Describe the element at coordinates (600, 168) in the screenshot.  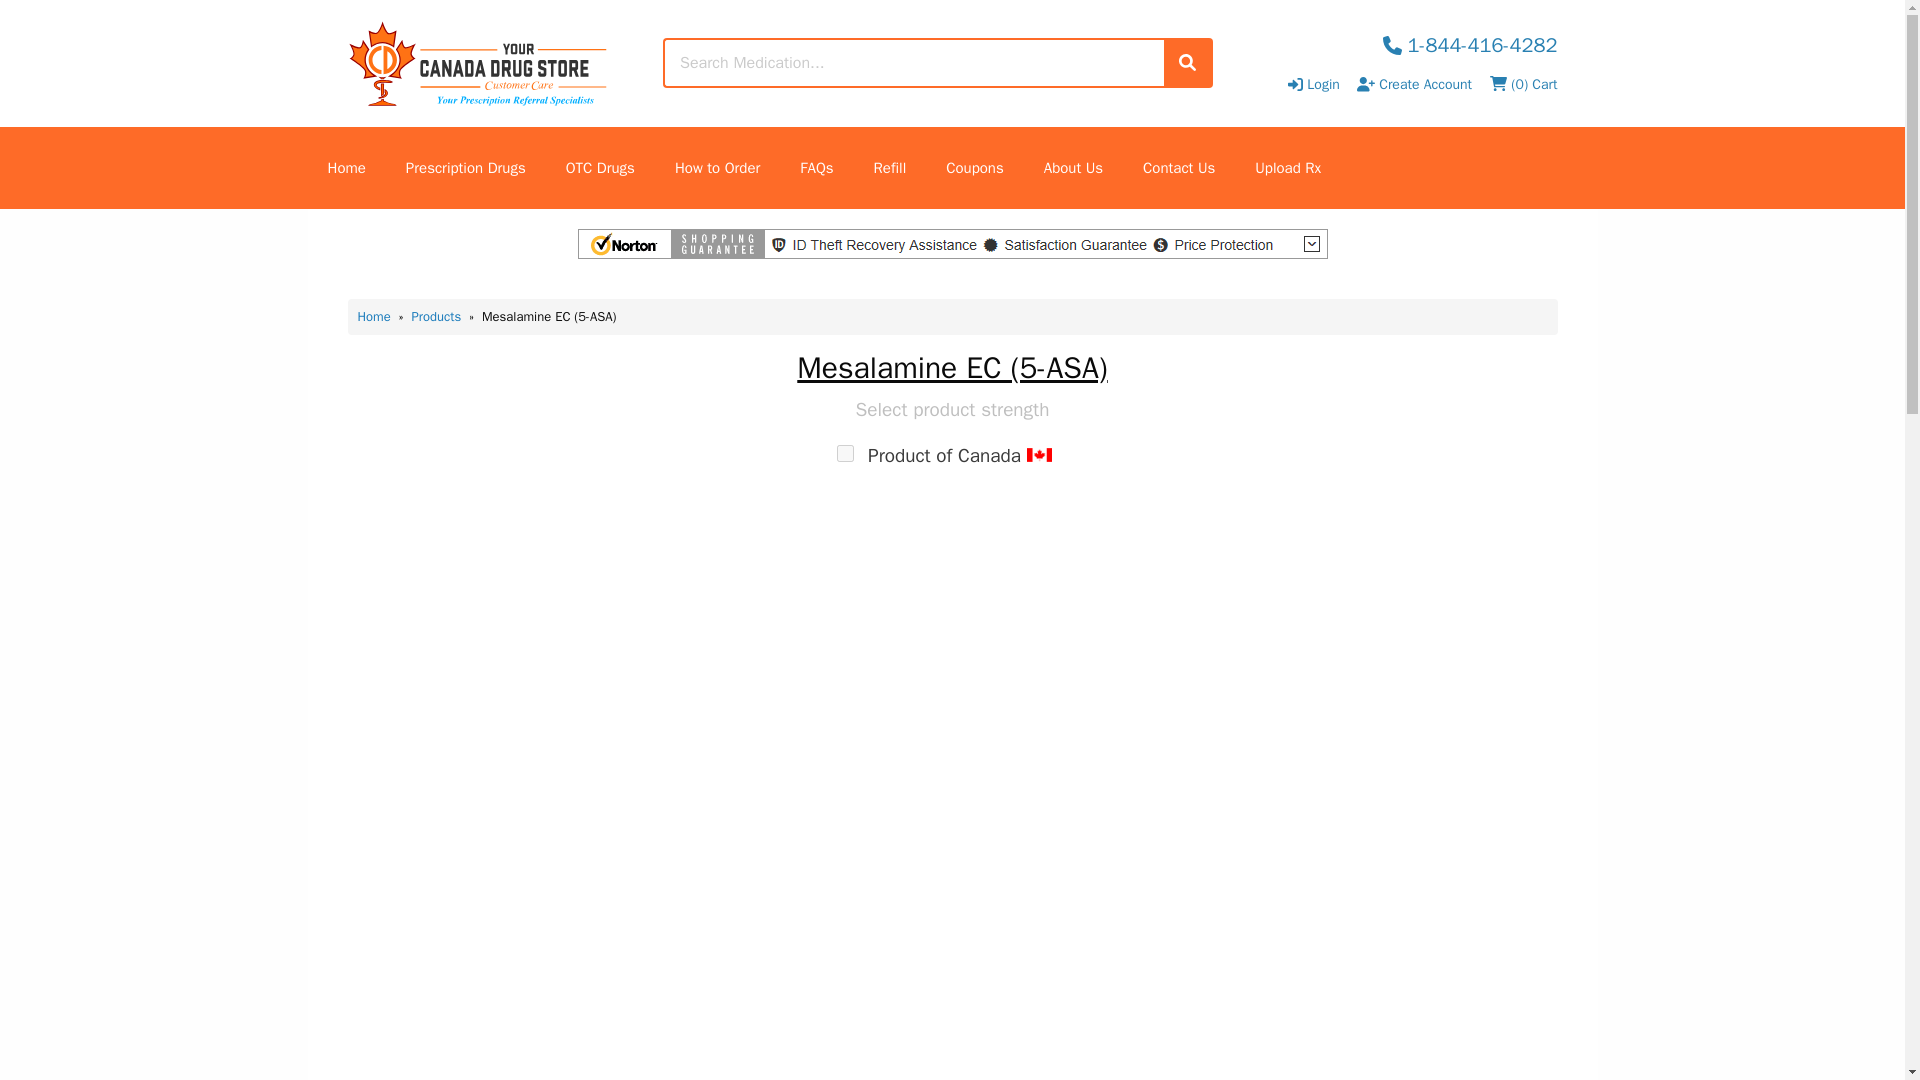
I see `OTC Drugs` at that location.